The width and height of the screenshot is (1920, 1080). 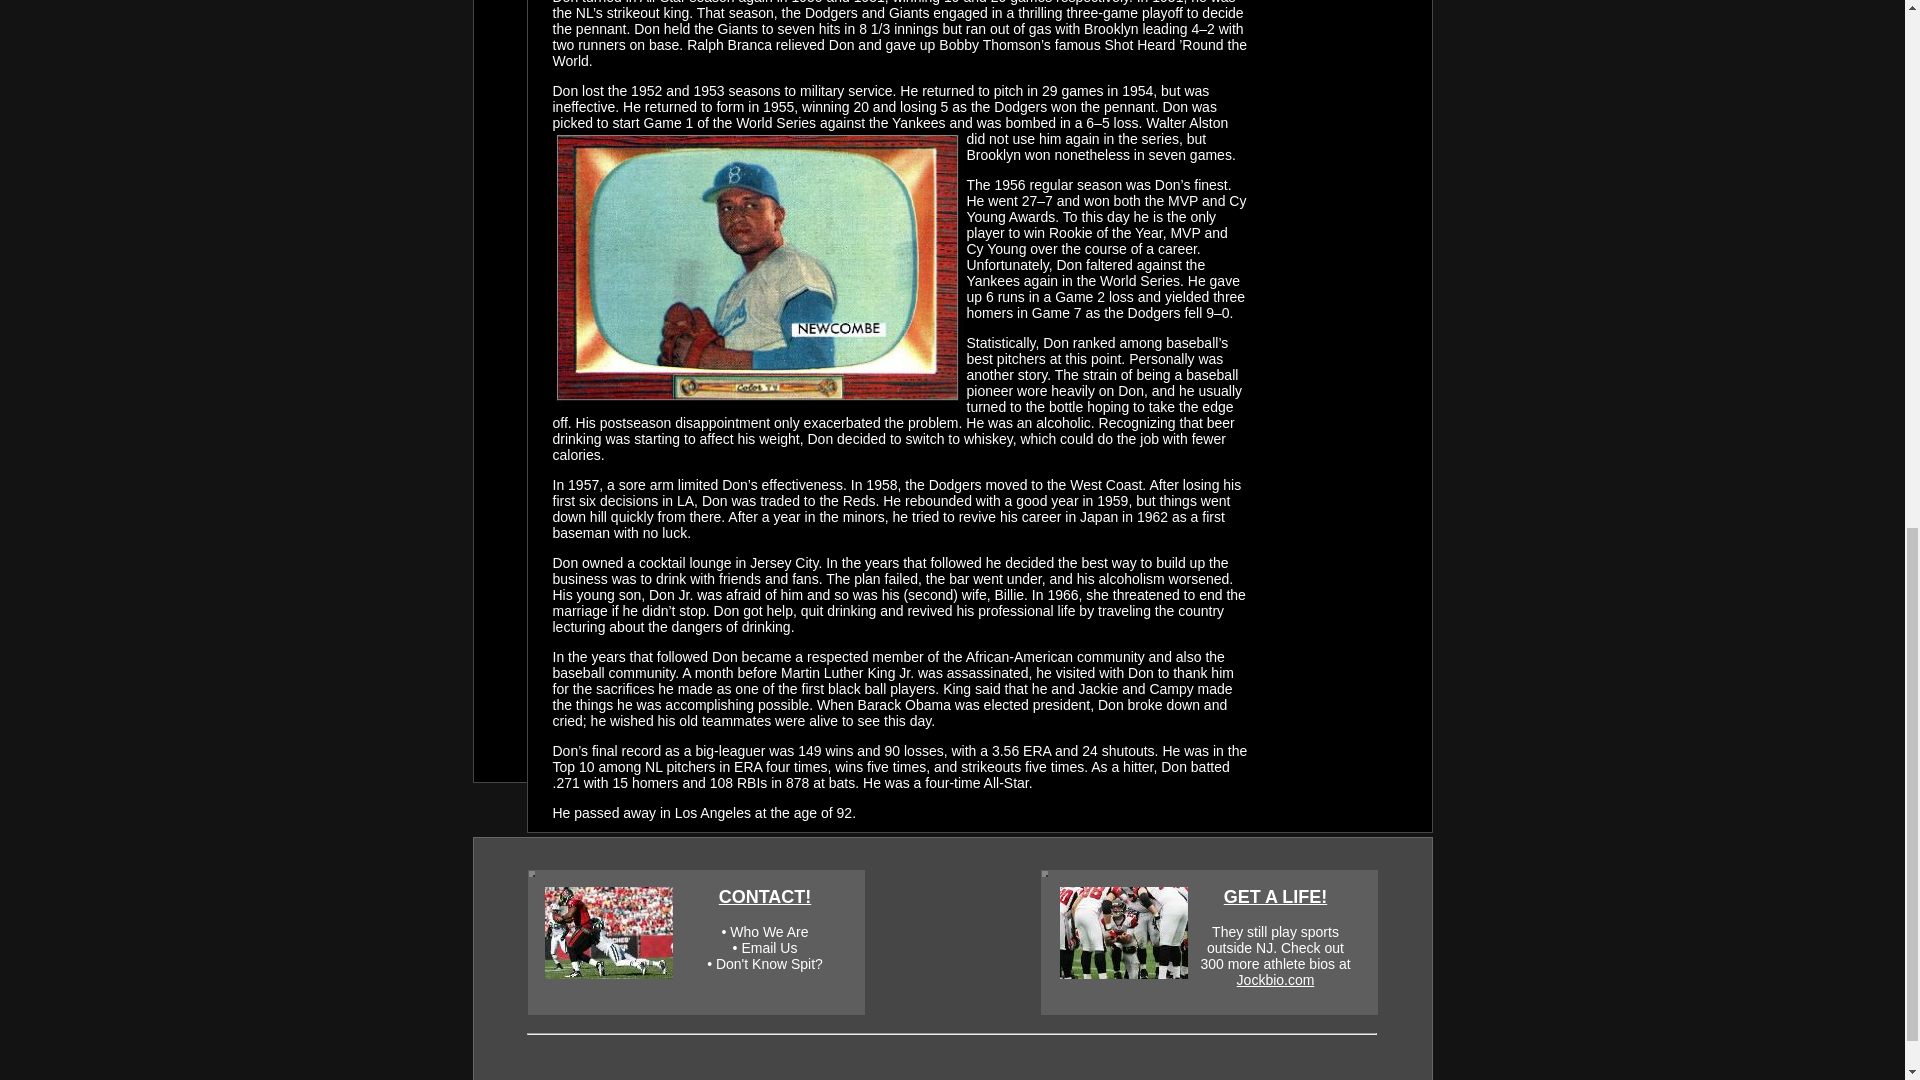 What do you see at coordinates (1276, 980) in the screenshot?
I see `Jockbio.com` at bounding box center [1276, 980].